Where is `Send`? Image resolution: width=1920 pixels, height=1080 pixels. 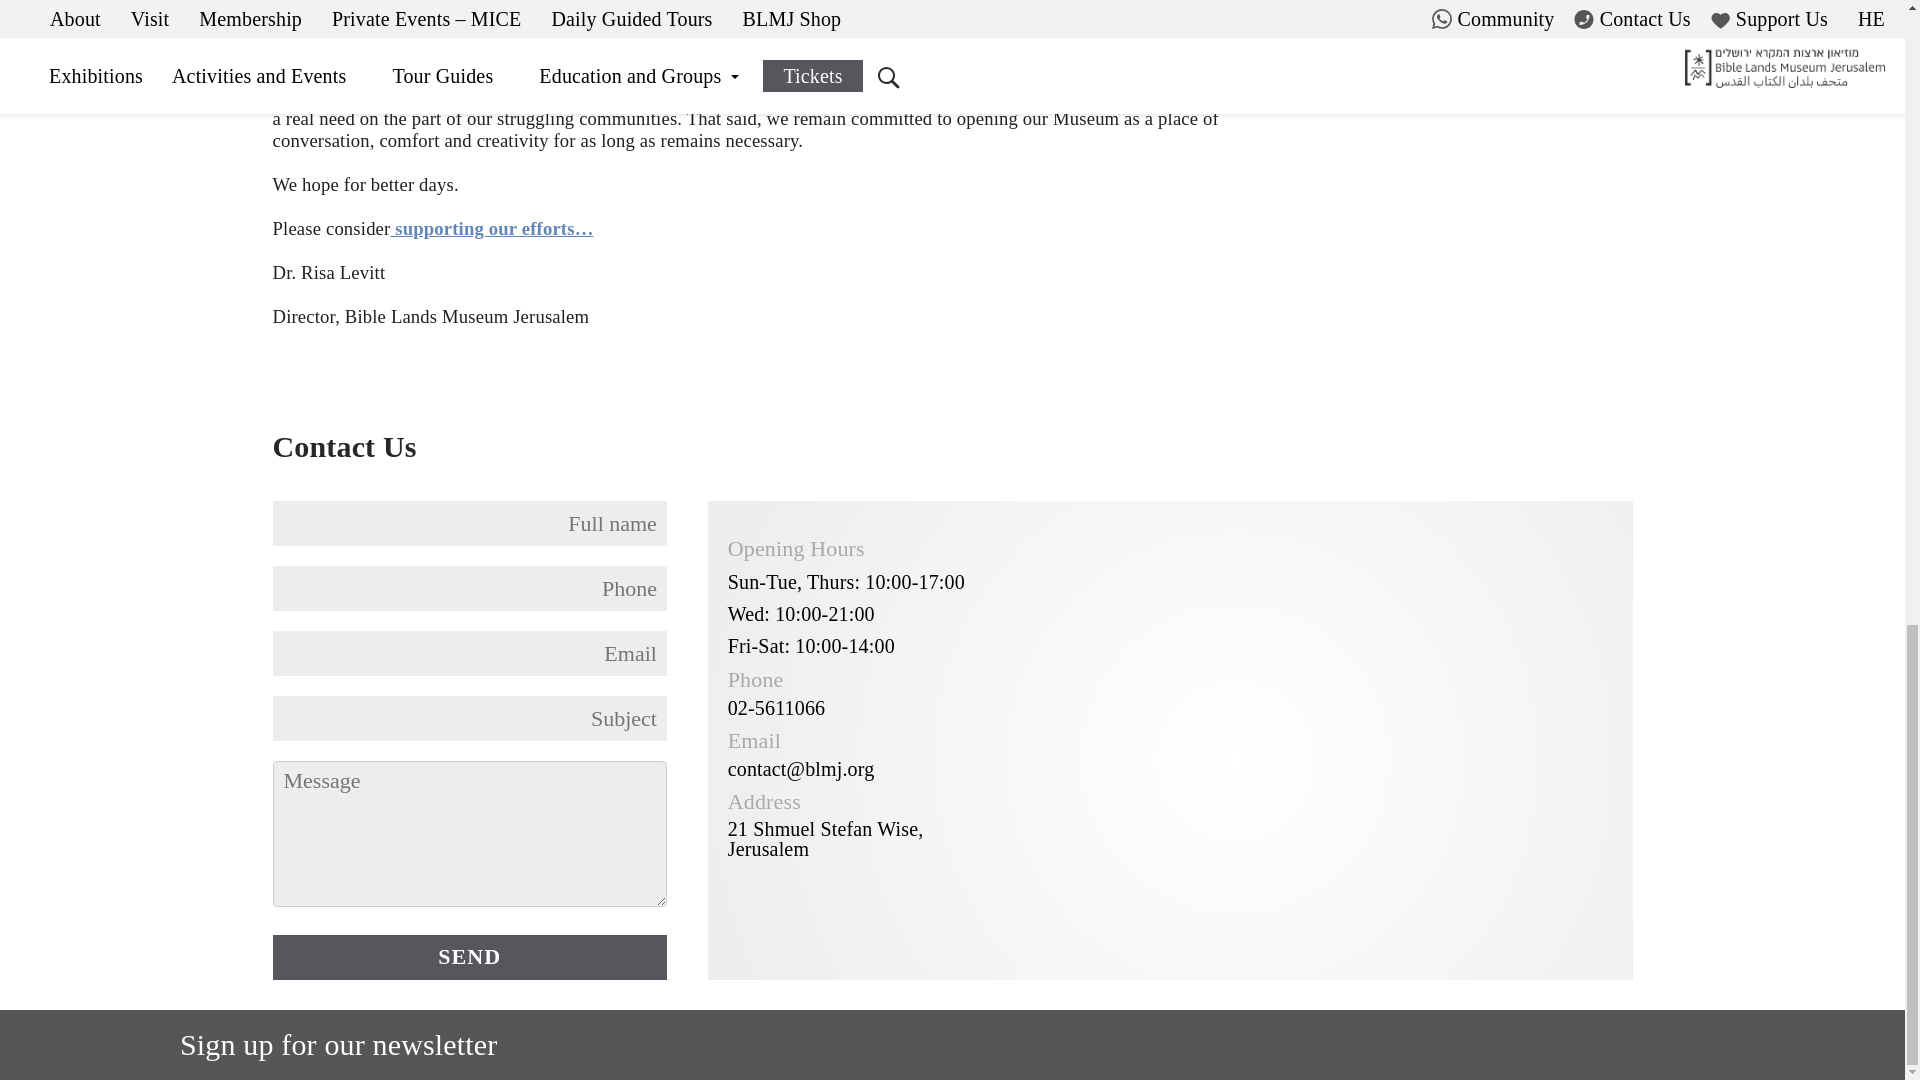 Send is located at coordinates (469, 957).